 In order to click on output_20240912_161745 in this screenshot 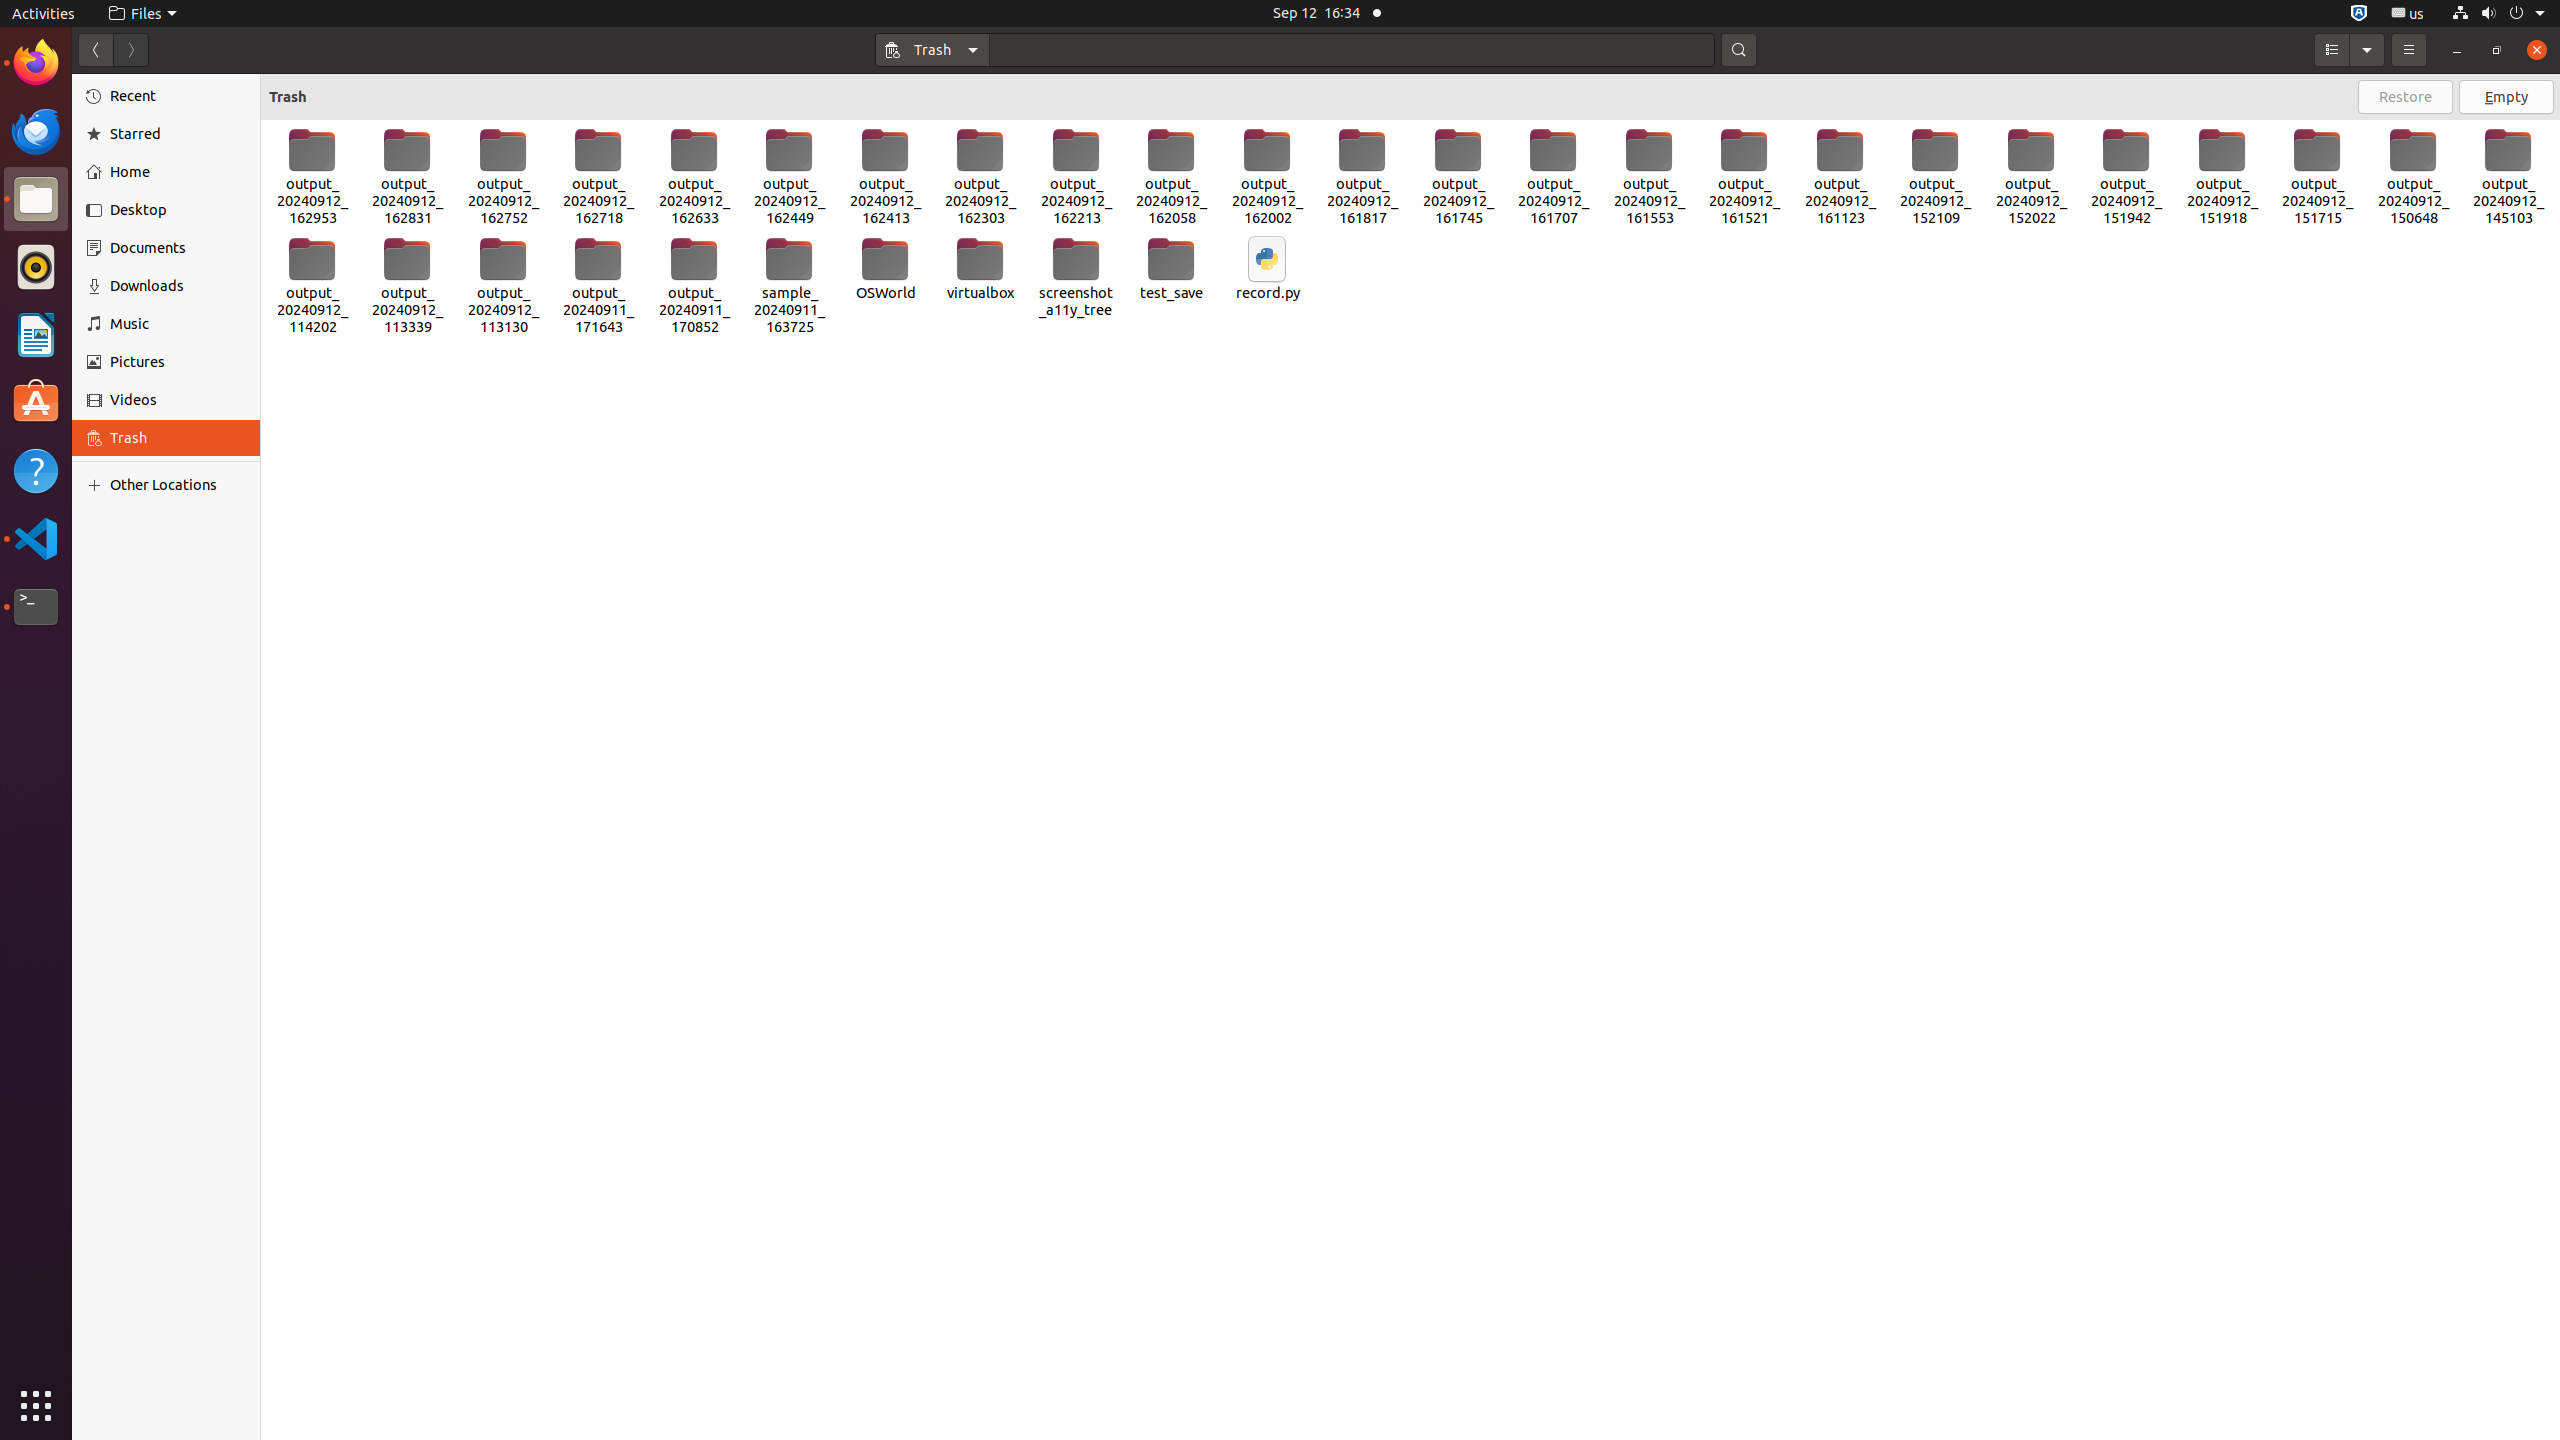, I will do `click(1458, 177)`.